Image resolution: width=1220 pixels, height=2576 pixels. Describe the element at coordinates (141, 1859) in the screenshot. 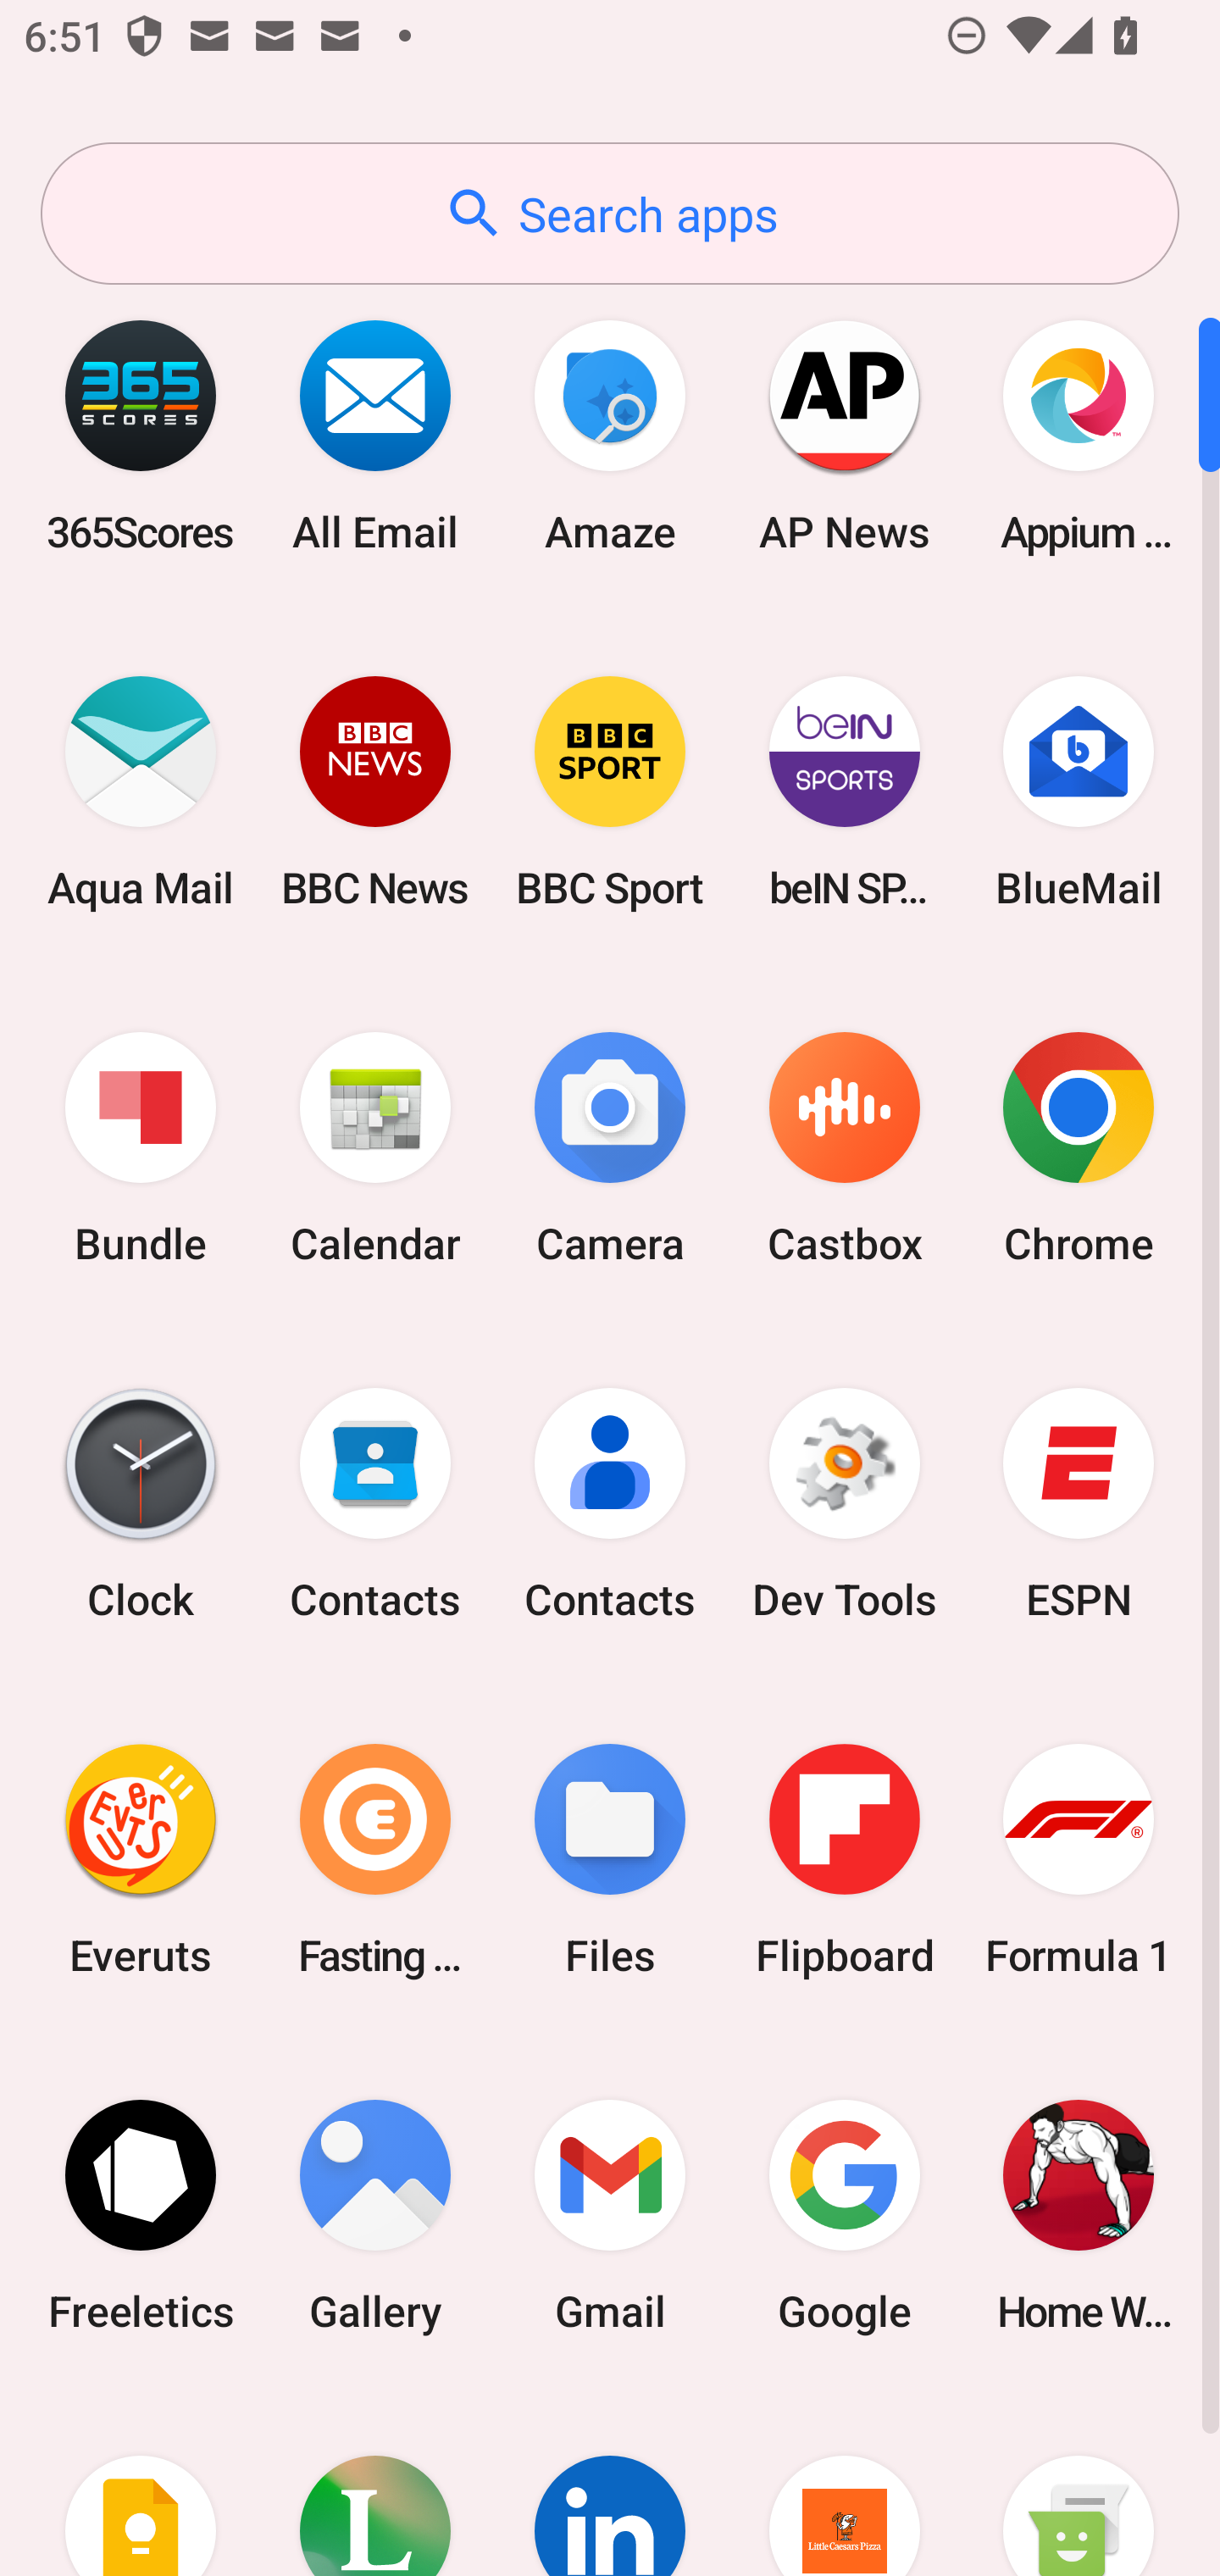

I see `Everuts` at that location.